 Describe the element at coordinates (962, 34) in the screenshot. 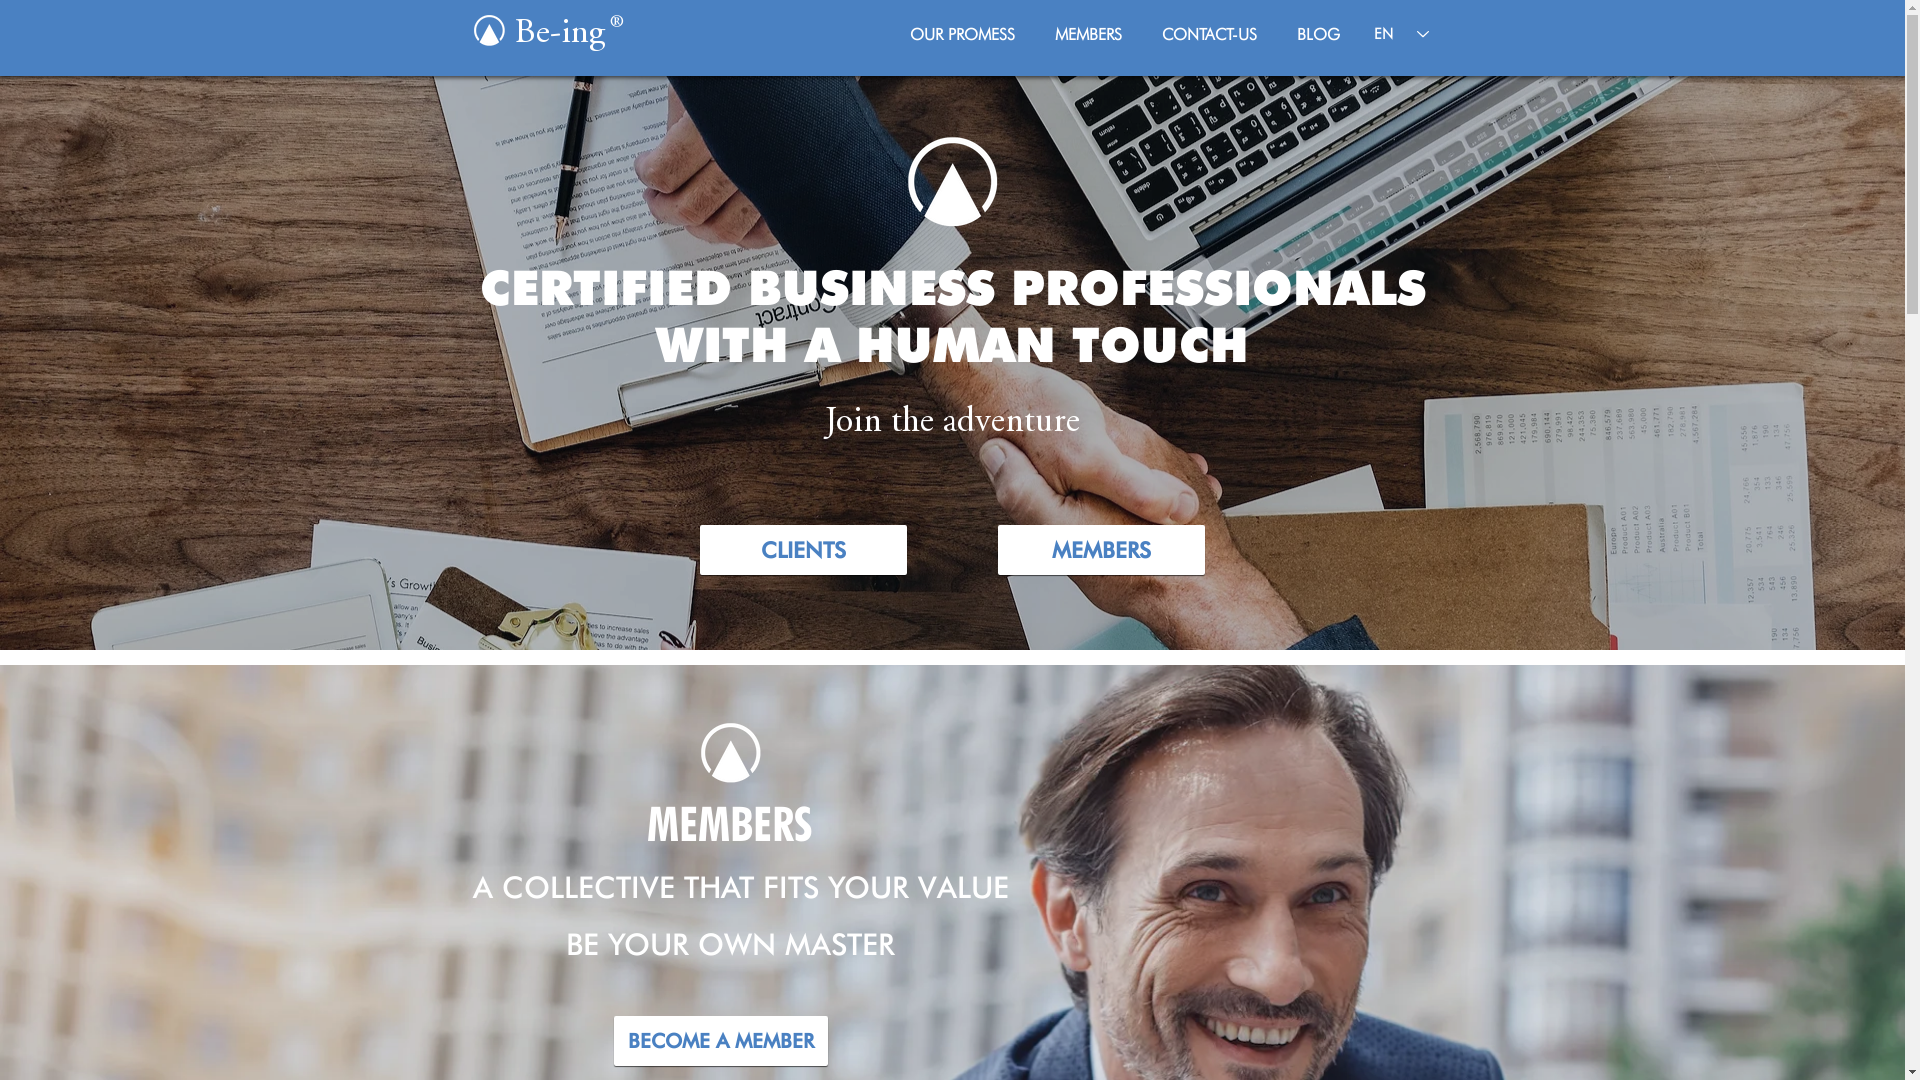

I see `OUR PROMESS` at that location.